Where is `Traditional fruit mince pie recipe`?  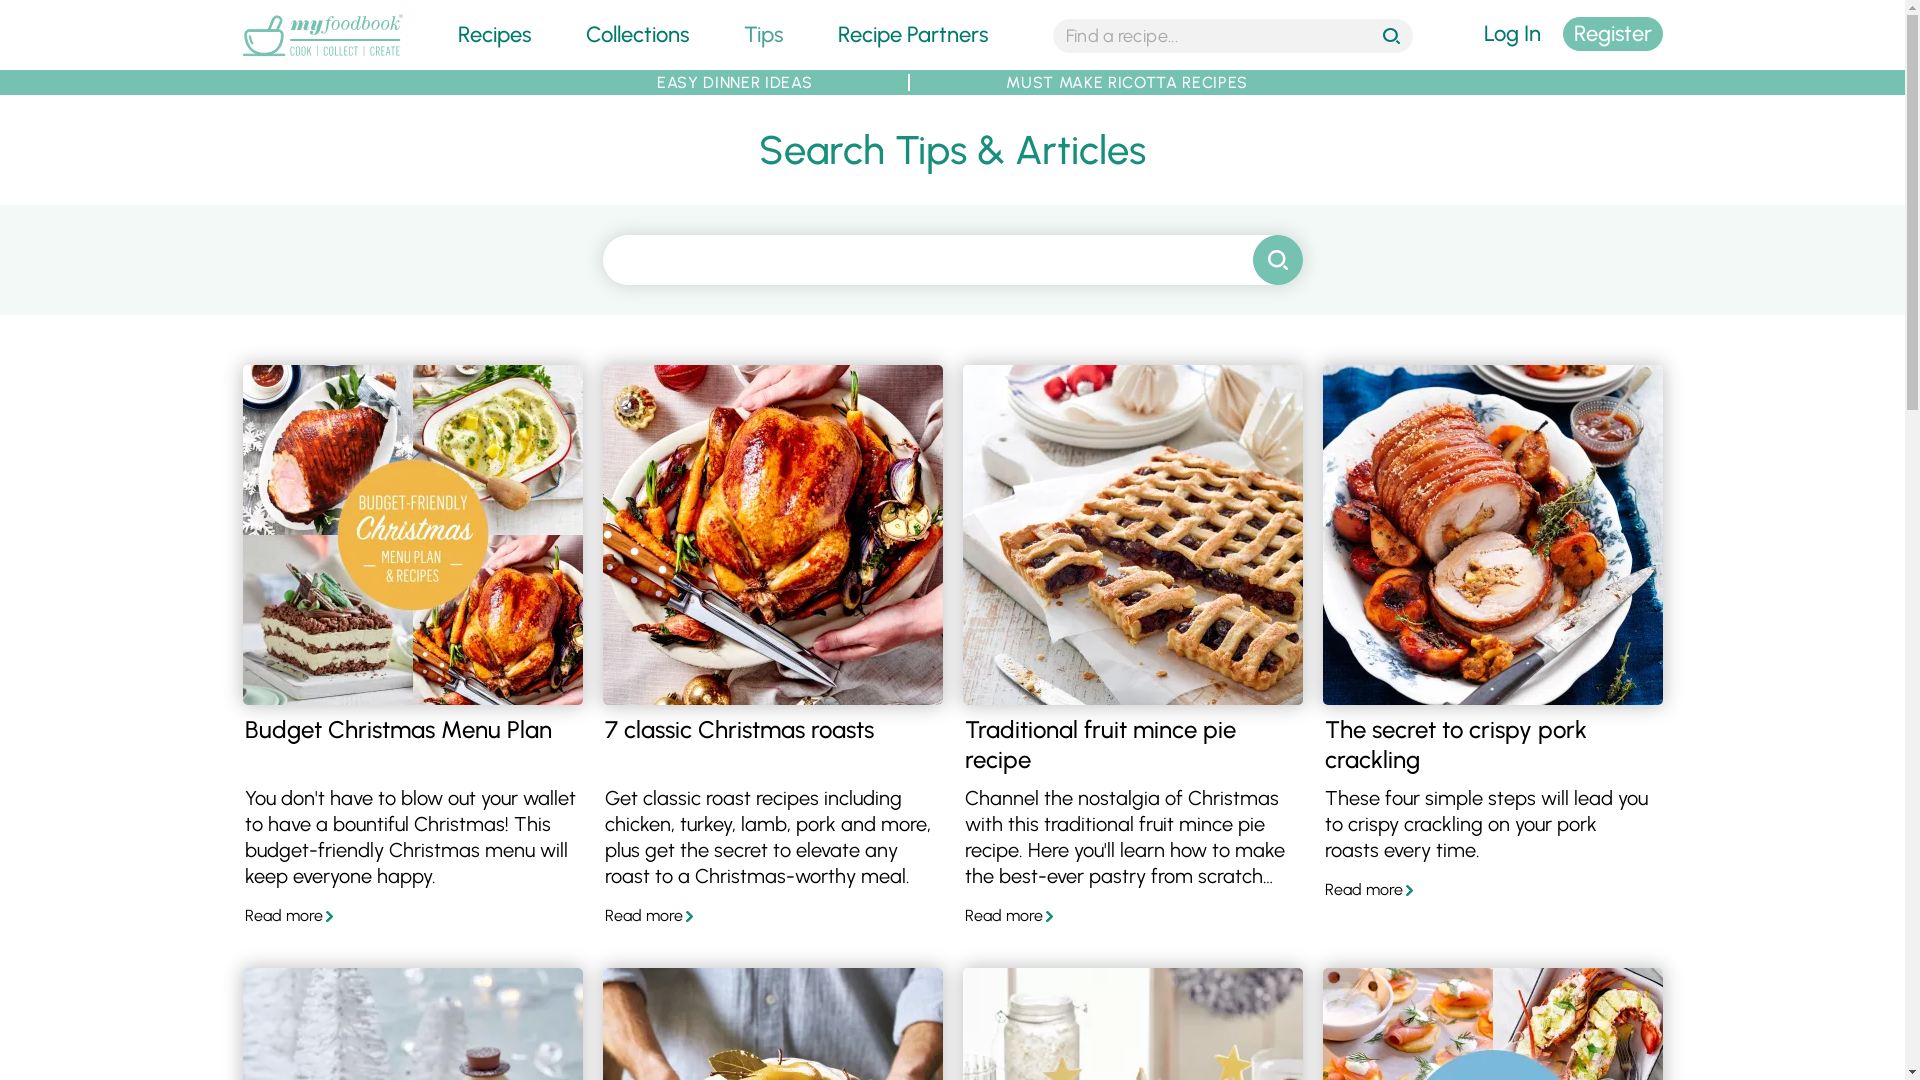 Traditional fruit mince pie recipe is located at coordinates (1132, 535).